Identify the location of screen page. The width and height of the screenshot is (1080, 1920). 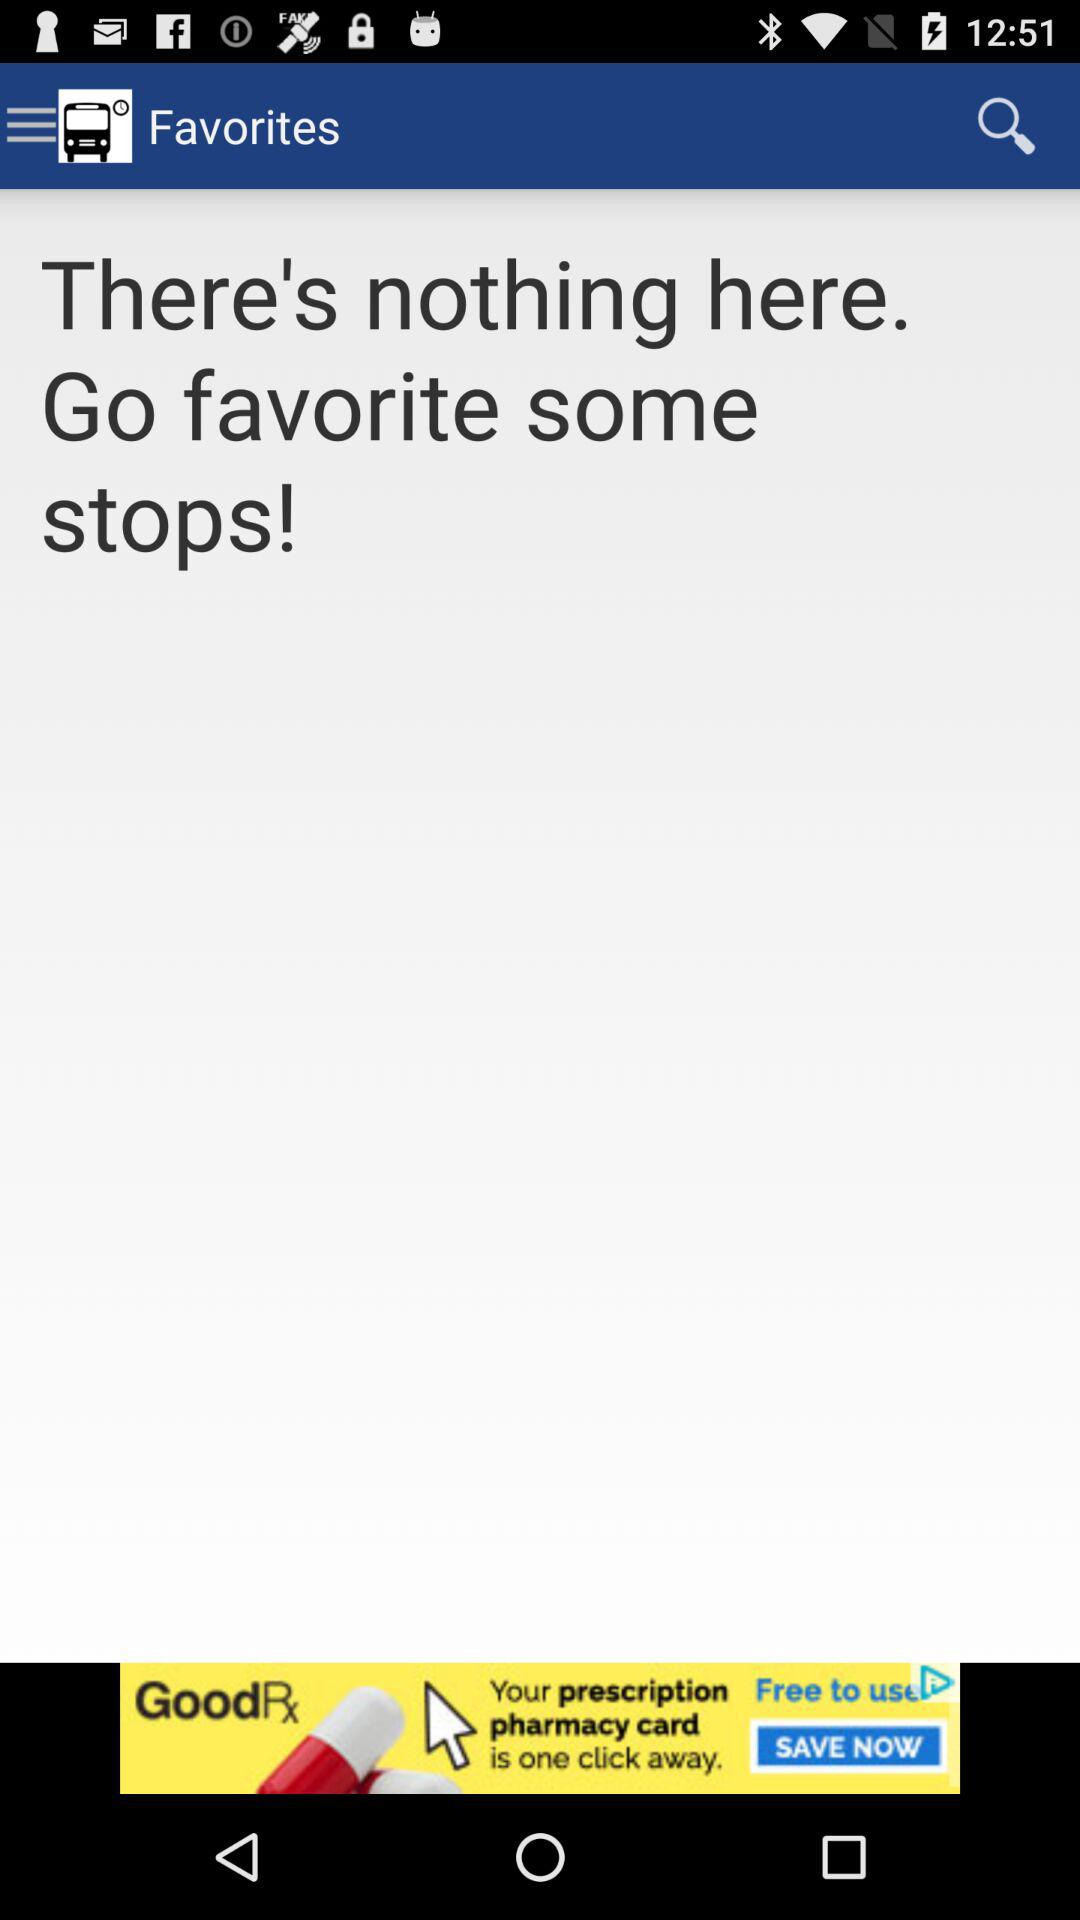
(540, 1140).